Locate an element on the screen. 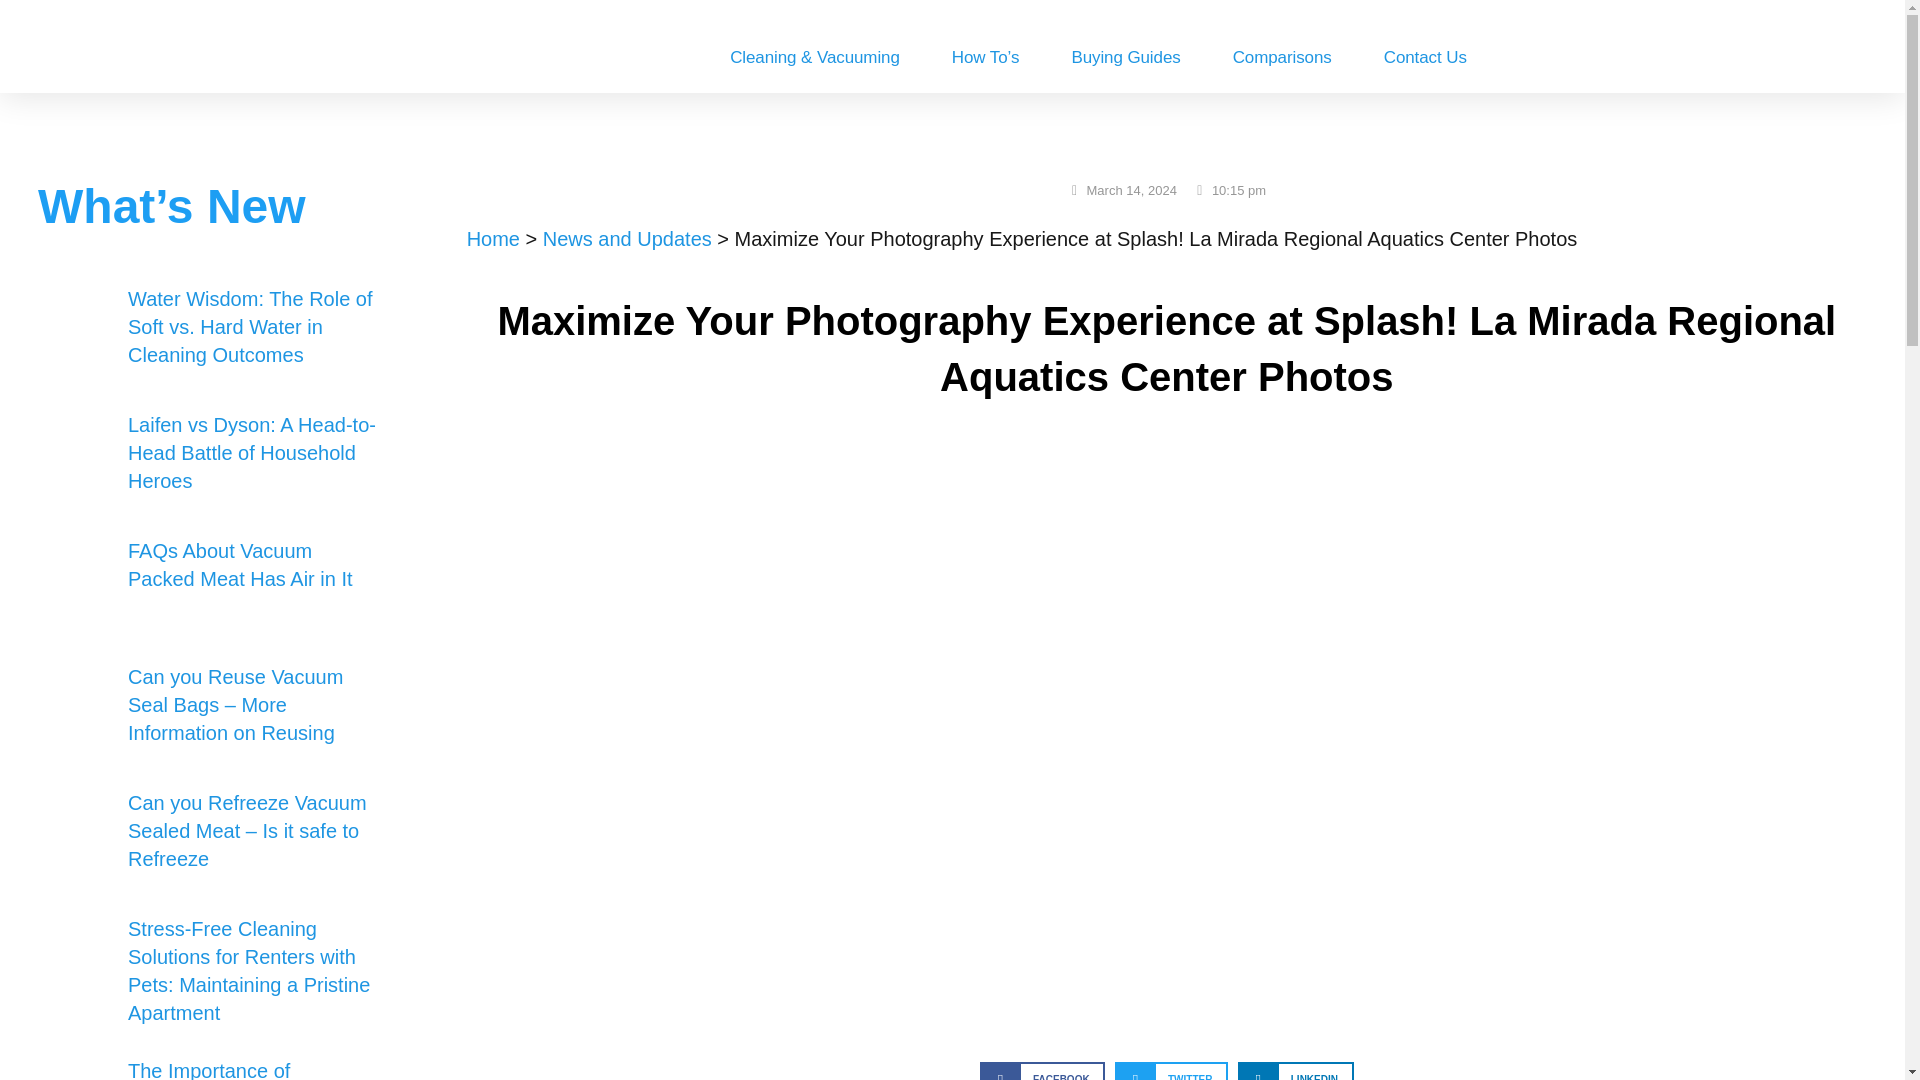  Home is located at coordinates (493, 238).